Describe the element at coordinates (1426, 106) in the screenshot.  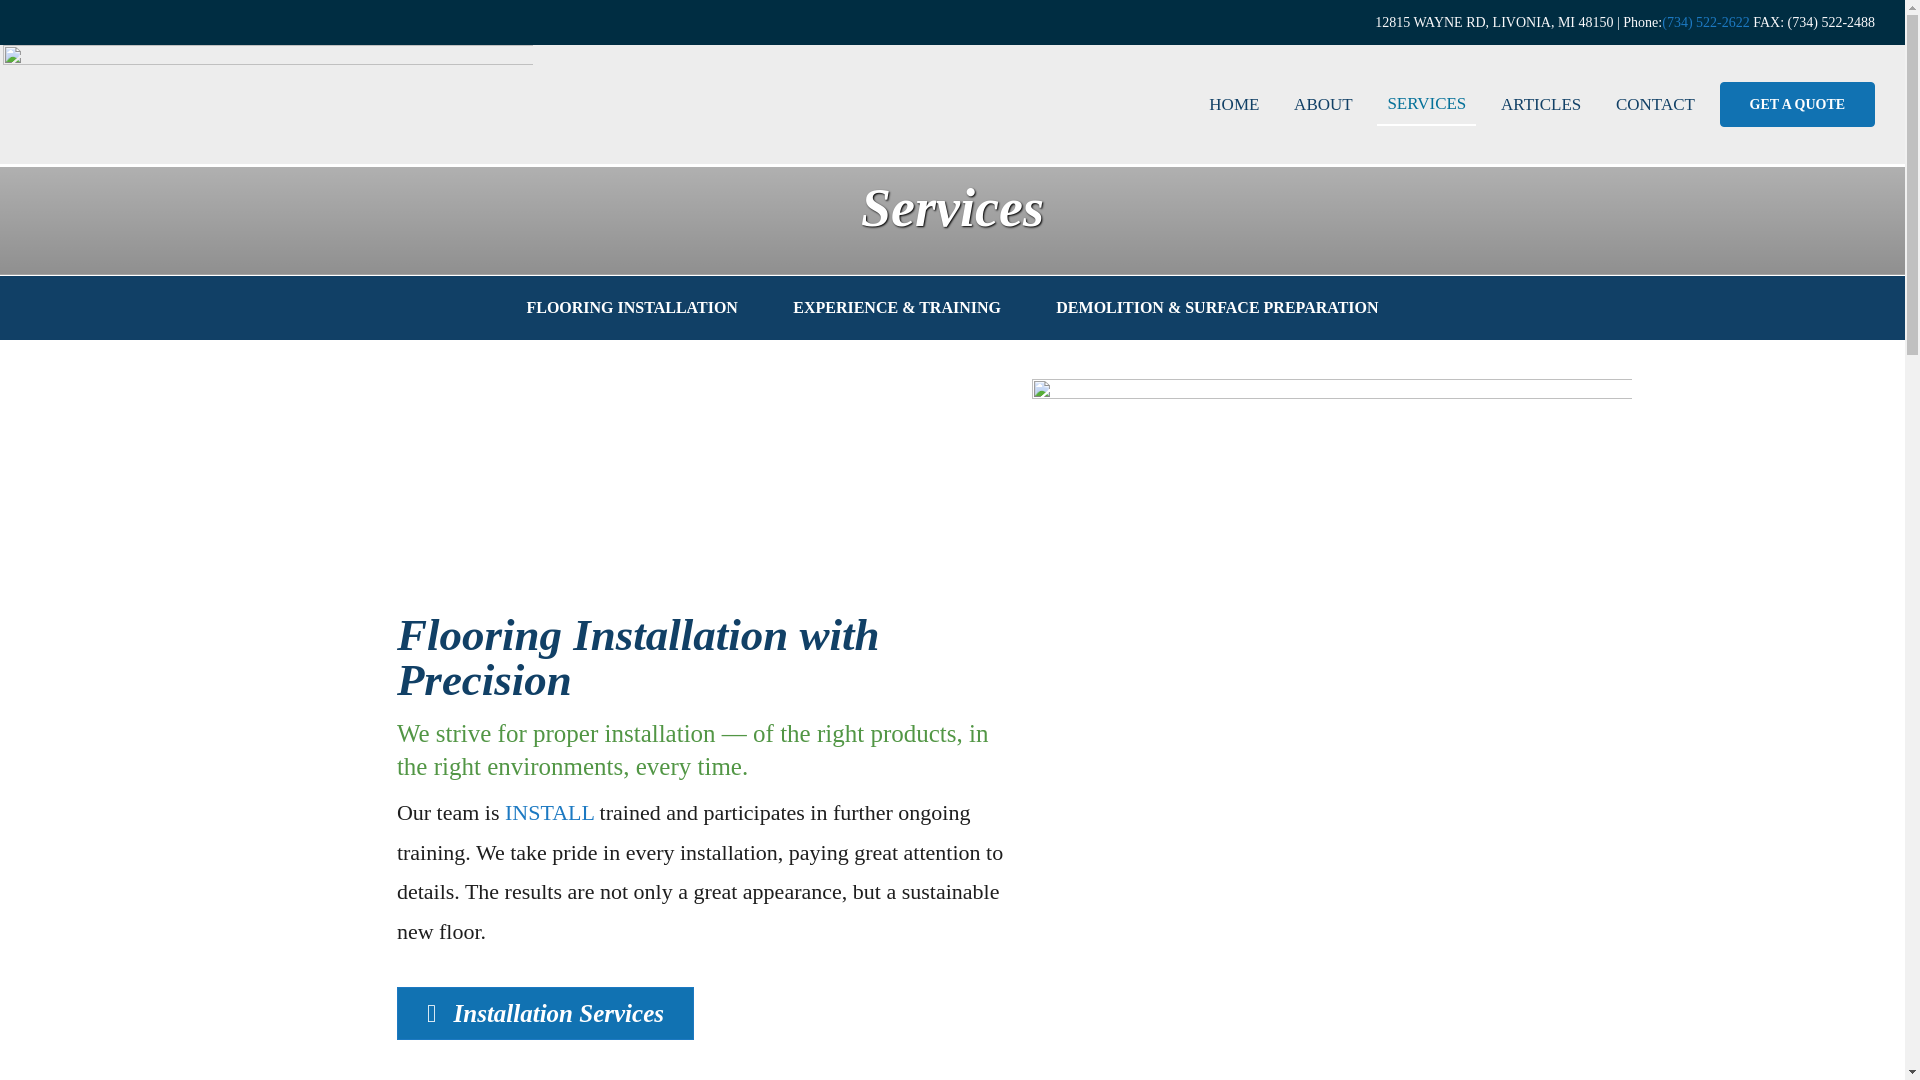
I see `SERVICES` at that location.